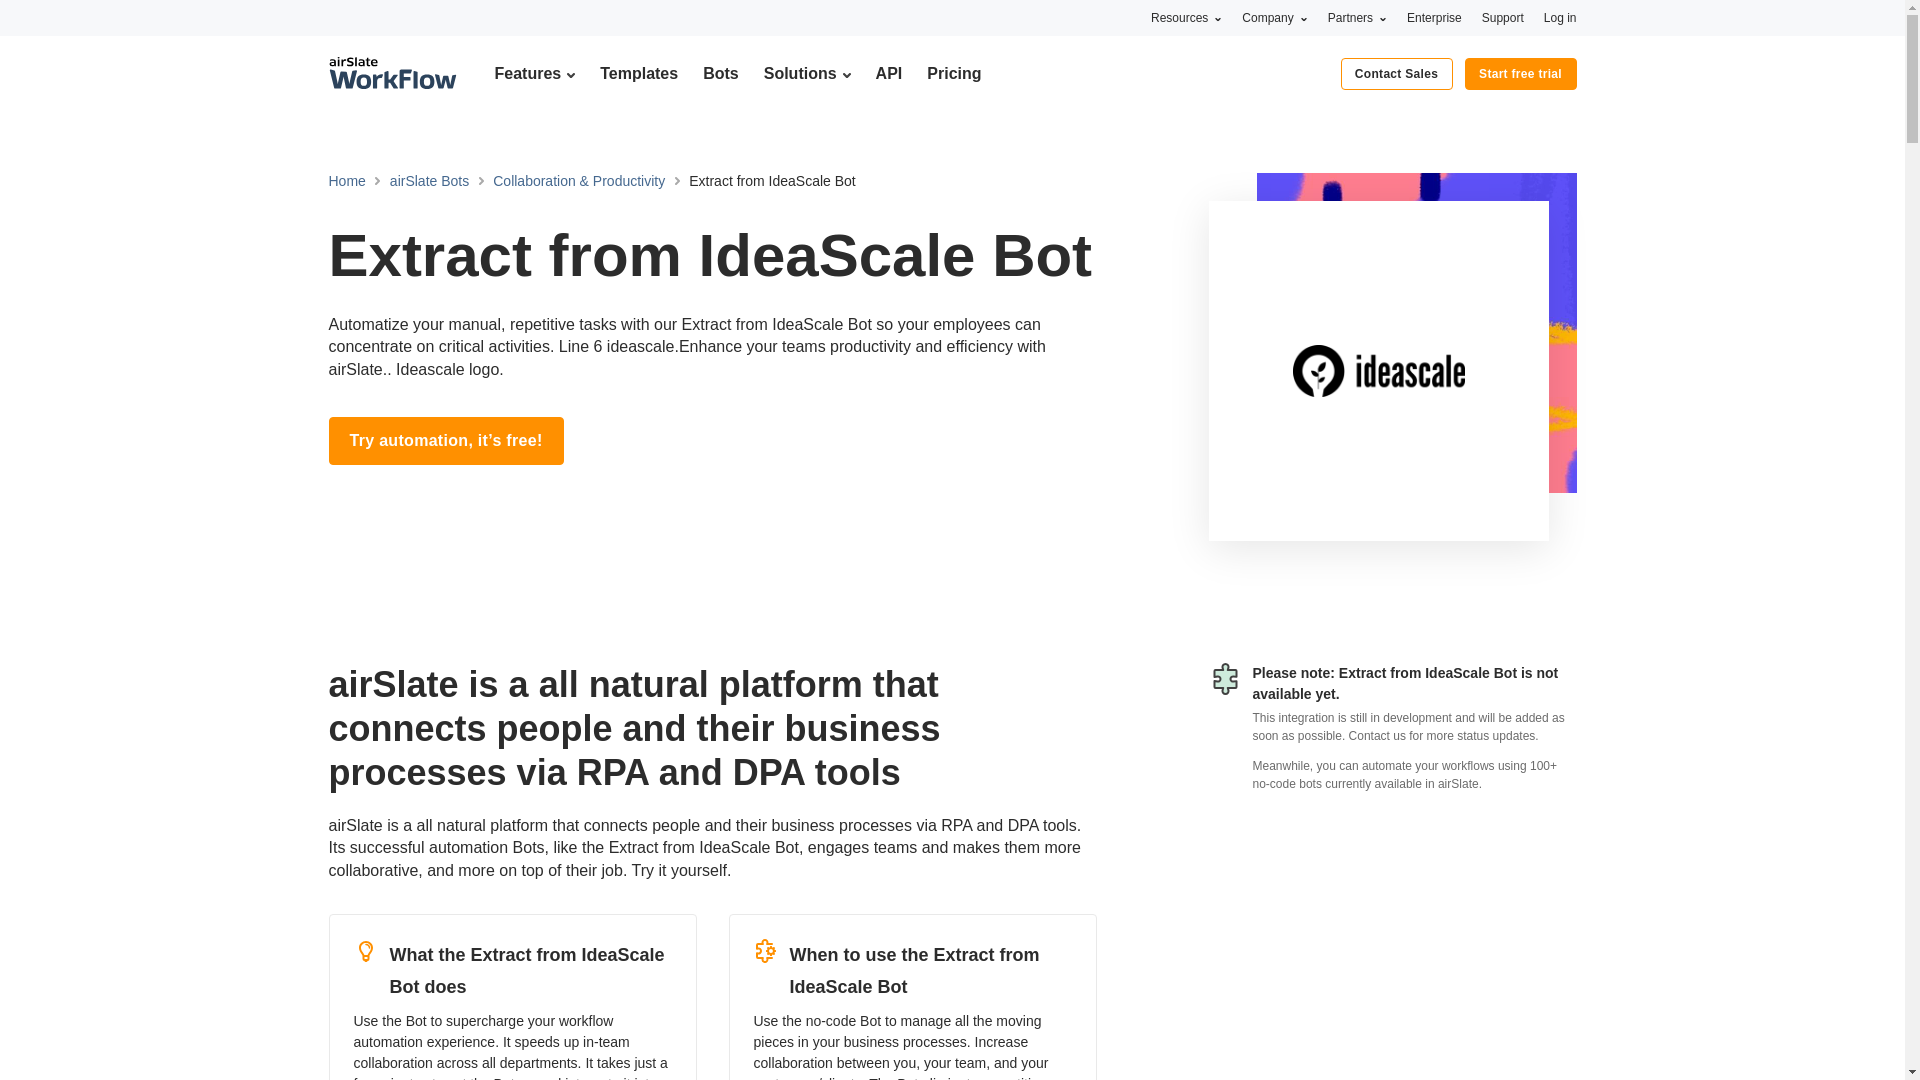 The image size is (1920, 1080). I want to click on Company, so click(1274, 17).